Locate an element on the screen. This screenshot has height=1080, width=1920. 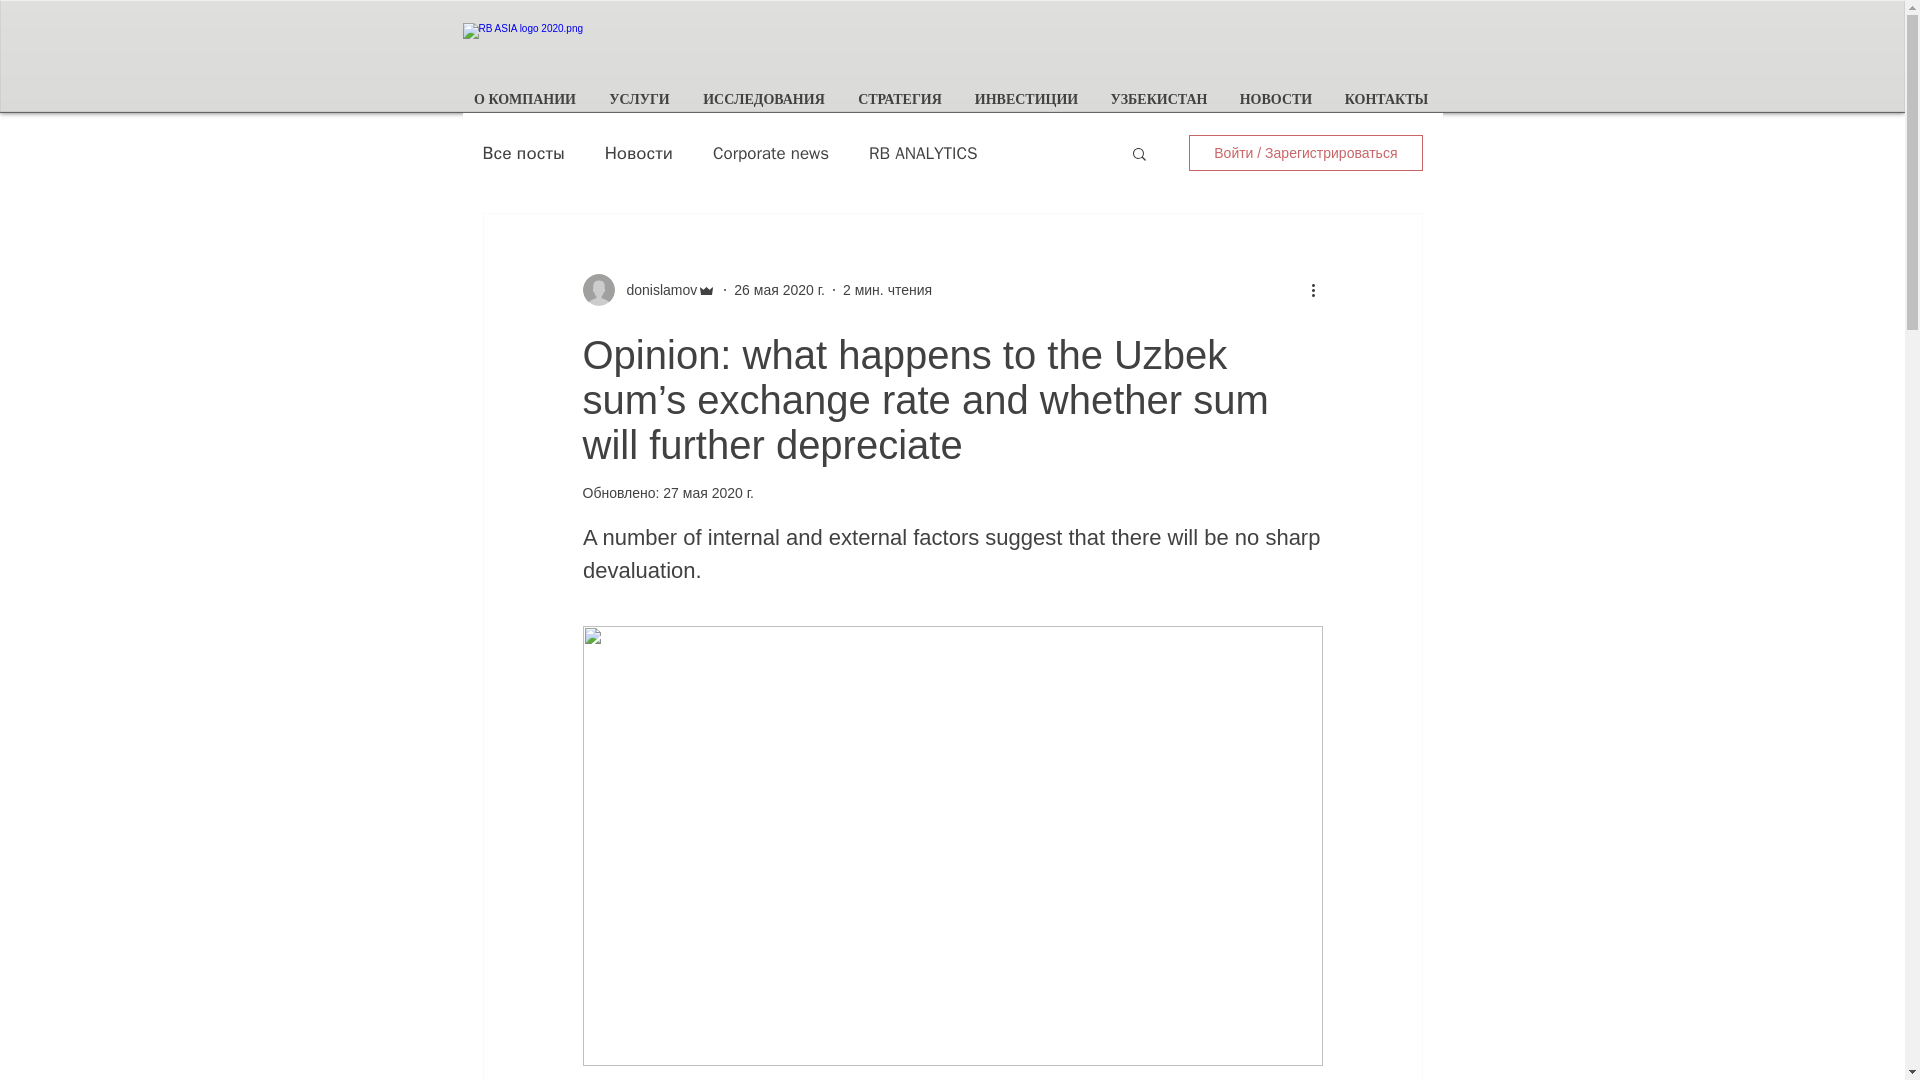
Corporate news is located at coordinates (770, 153).